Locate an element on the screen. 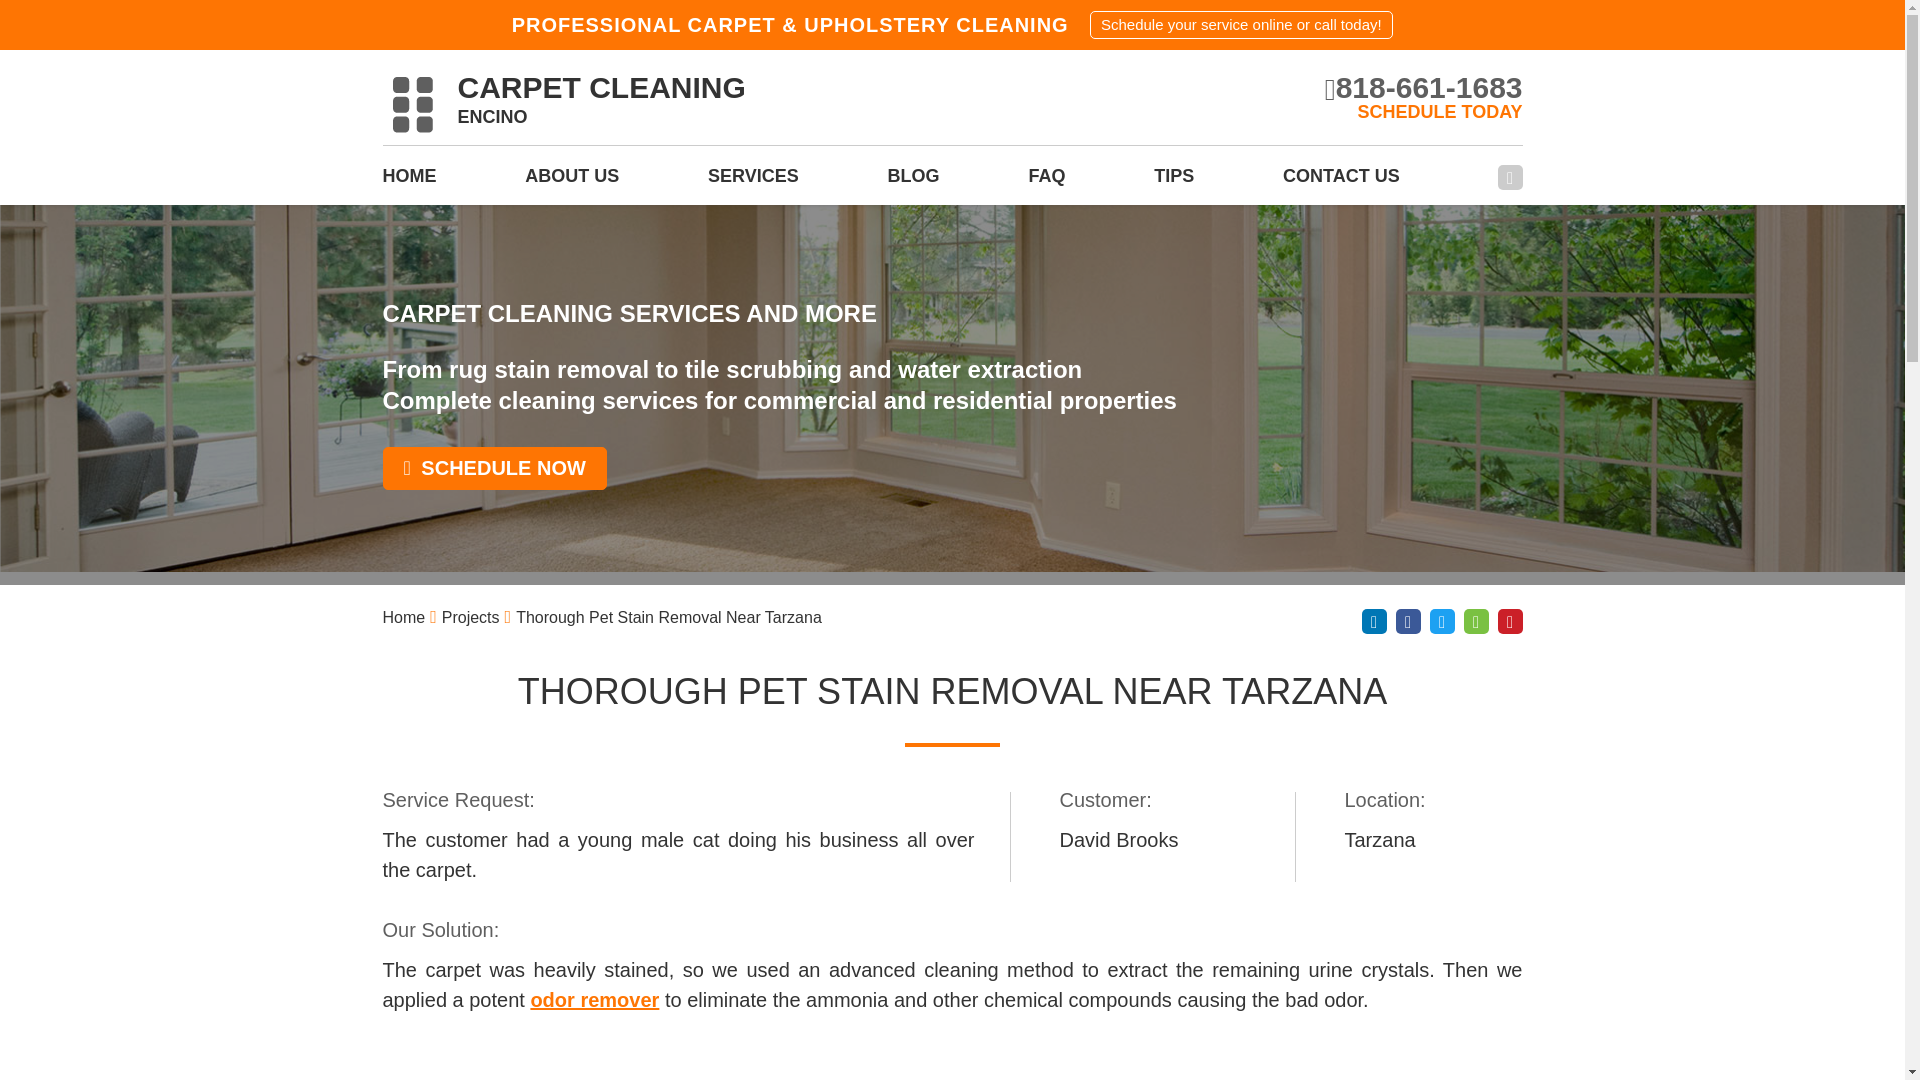 The height and width of the screenshot is (1080, 1920). Facebook is located at coordinates (1408, 621).